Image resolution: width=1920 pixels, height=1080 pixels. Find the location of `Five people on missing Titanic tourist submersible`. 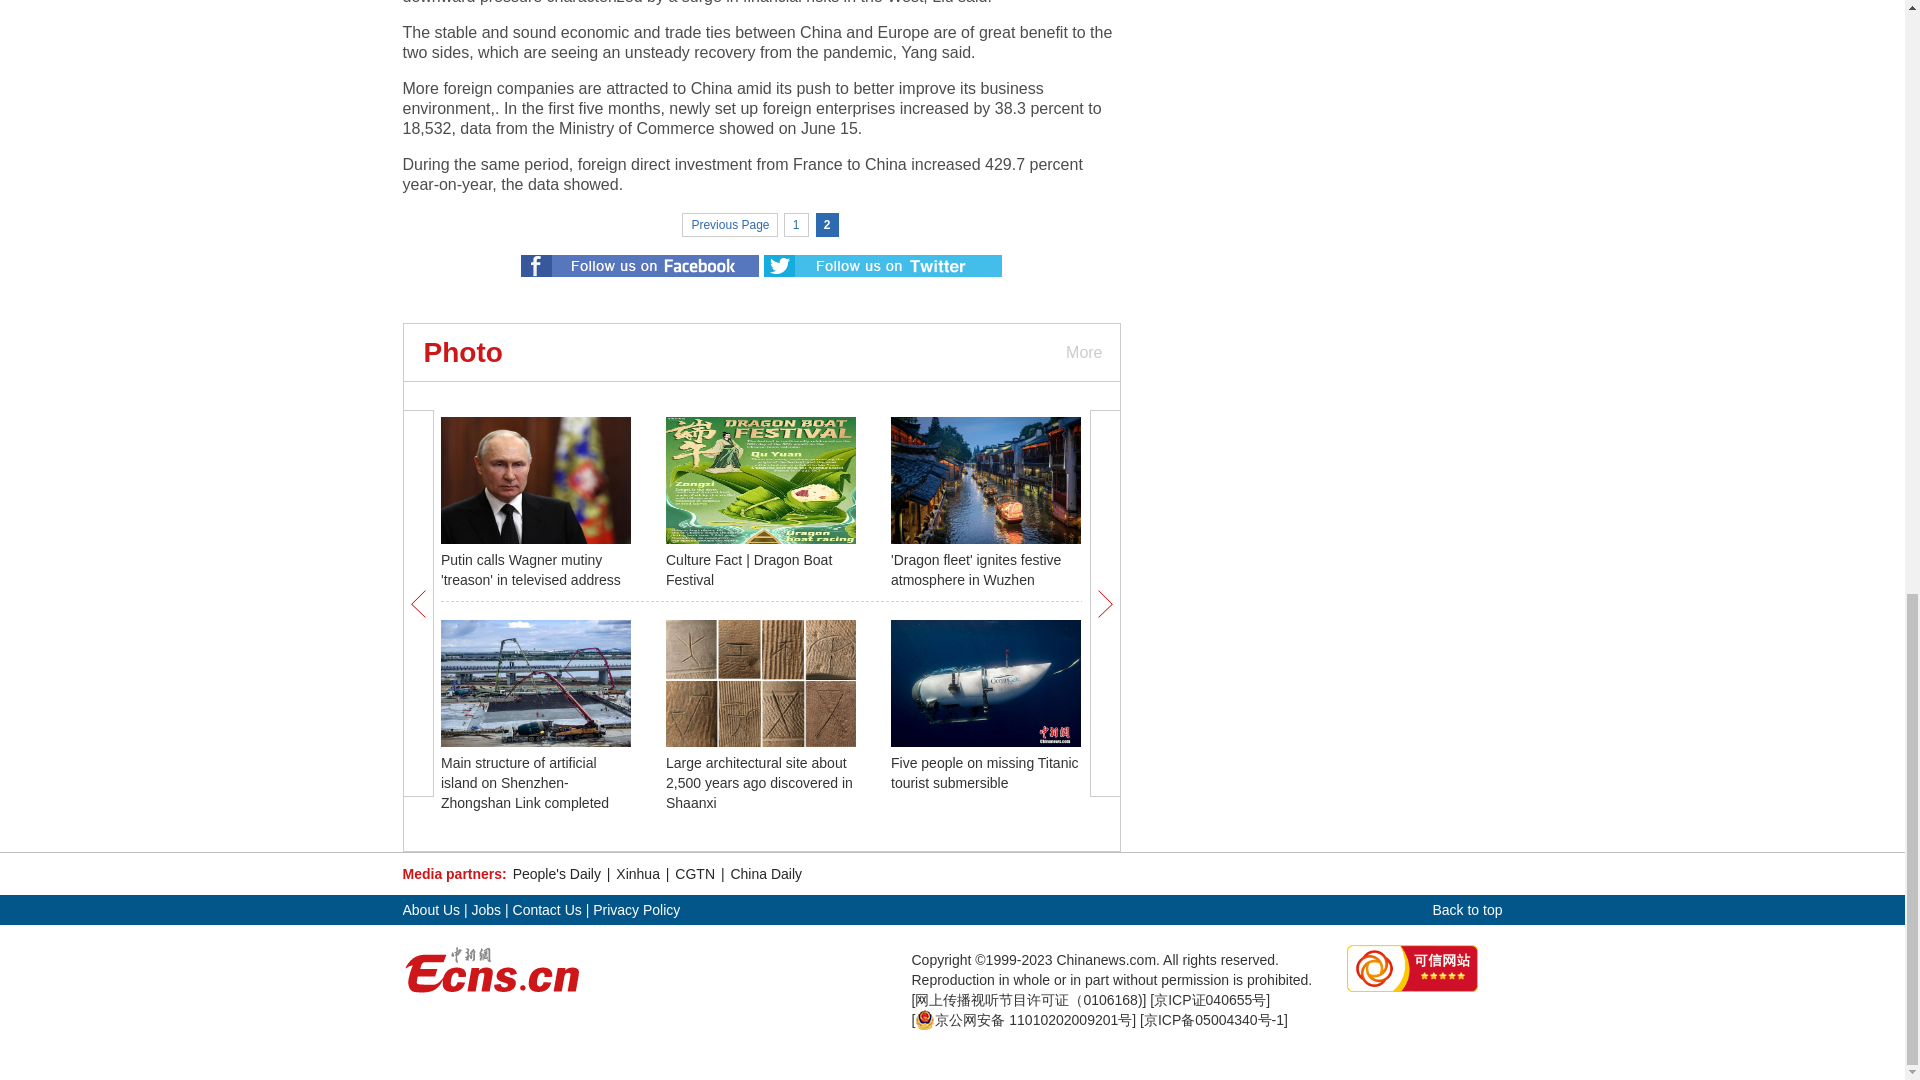

Five people on missing Titanic tourist submersible is located at coordinates (984, 772).